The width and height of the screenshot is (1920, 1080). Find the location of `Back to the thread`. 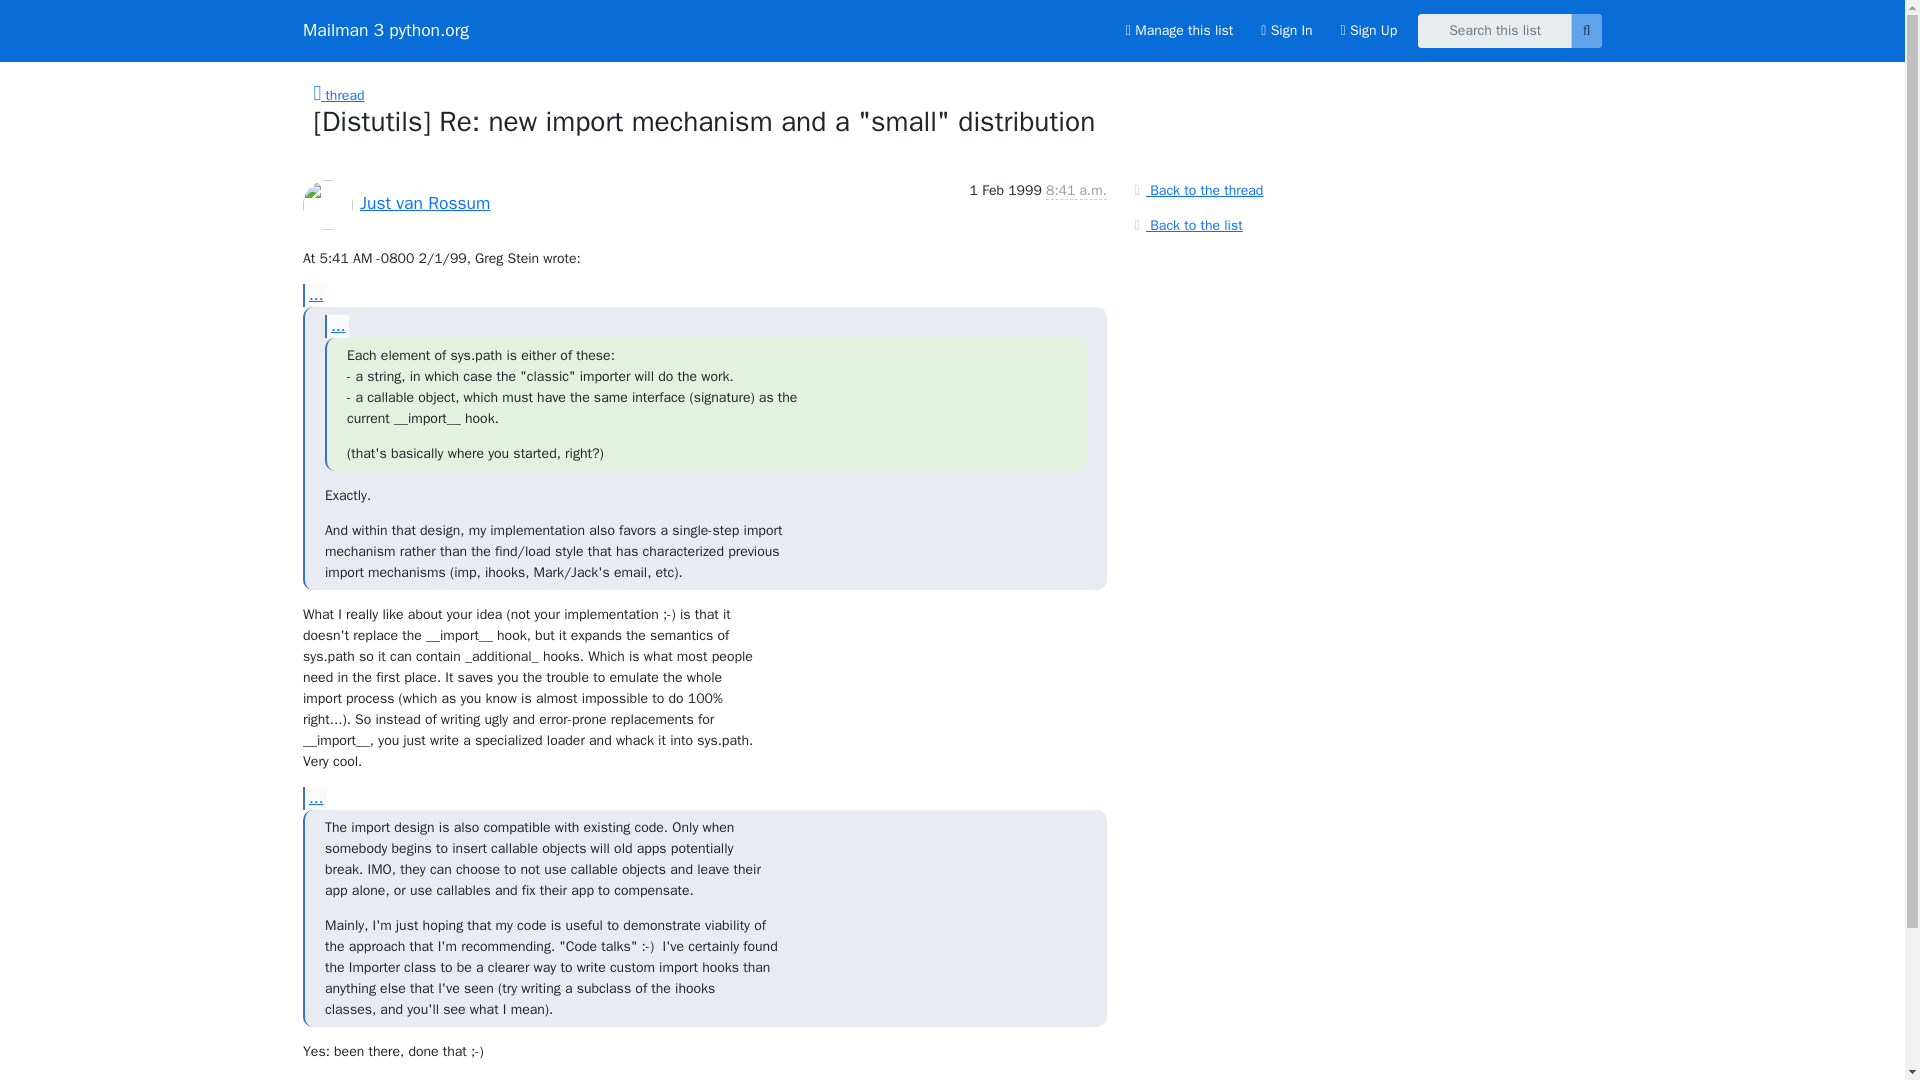

Back to the thread is located at coordinates (1196, 190).